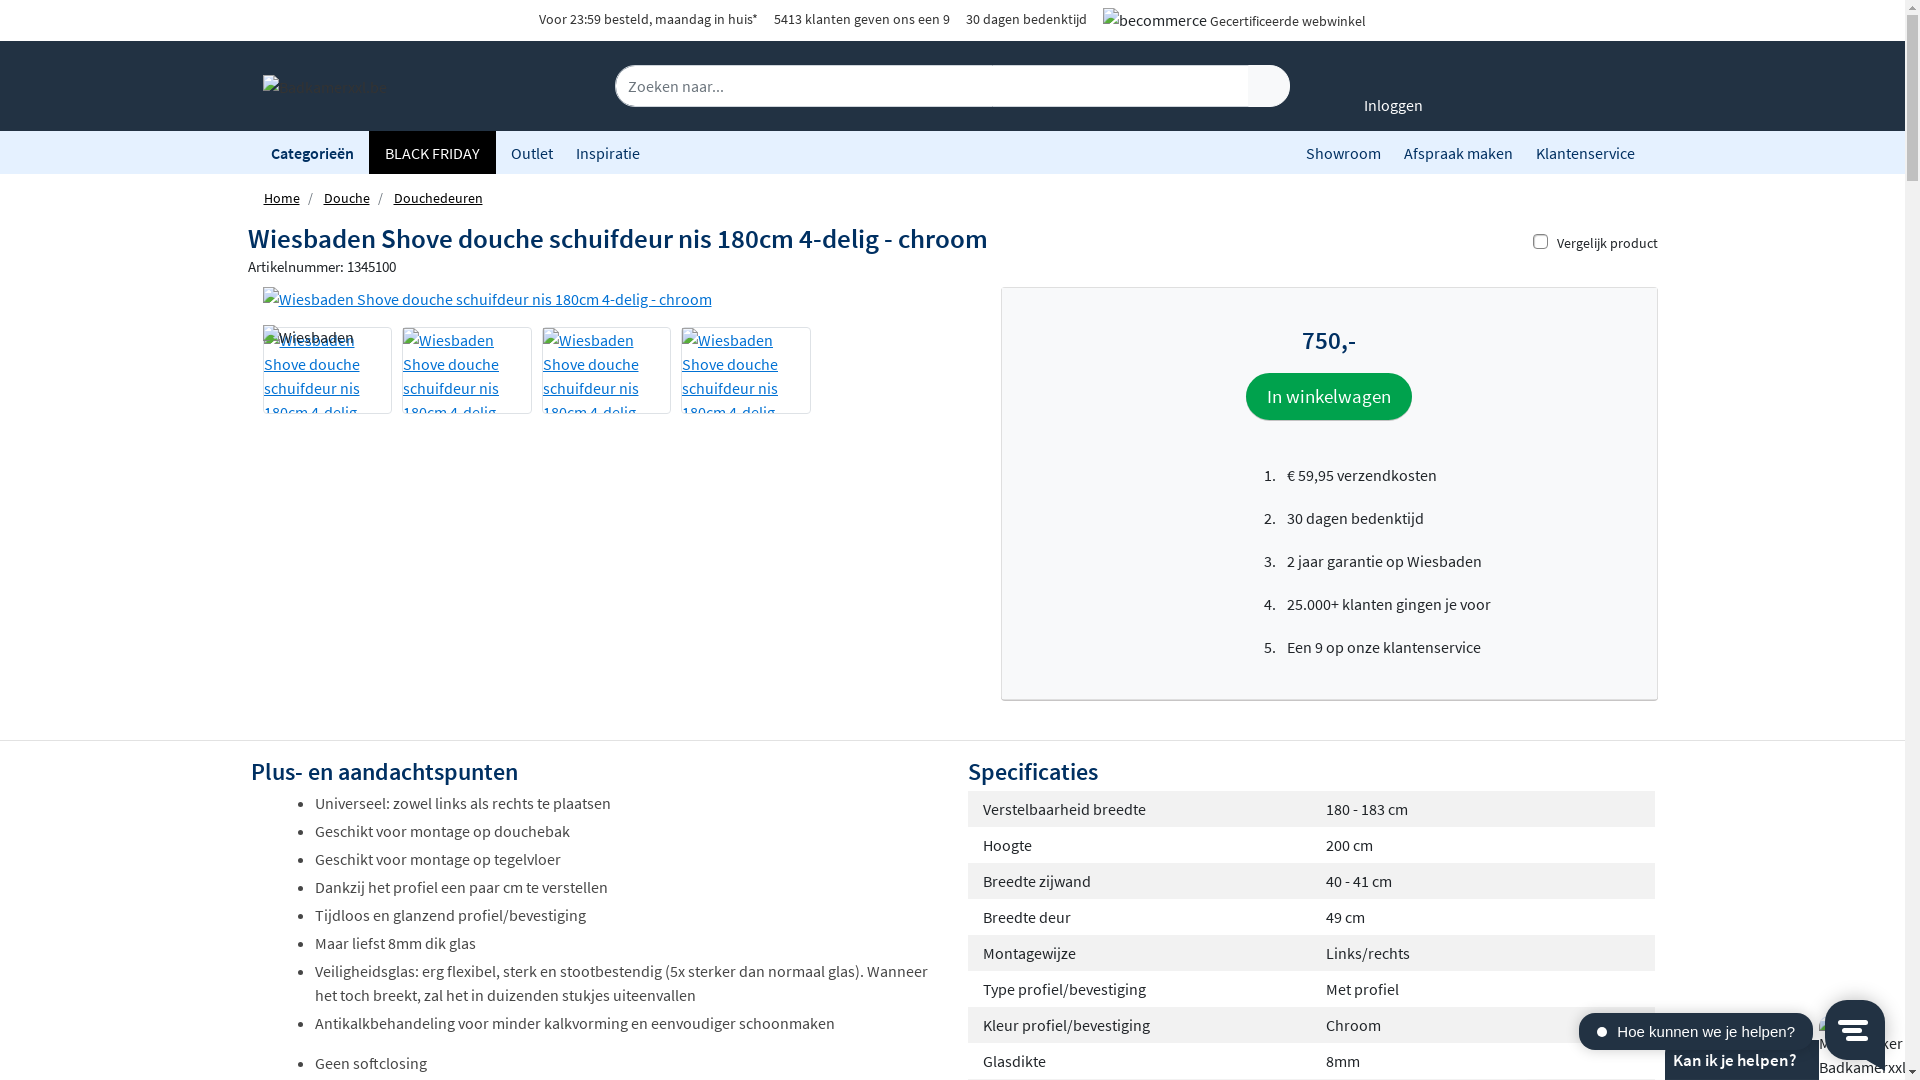 The height and width of the screenshot is (1080, 1920). I want to click on trengo-widget-launcher, so click(1855, 1030).